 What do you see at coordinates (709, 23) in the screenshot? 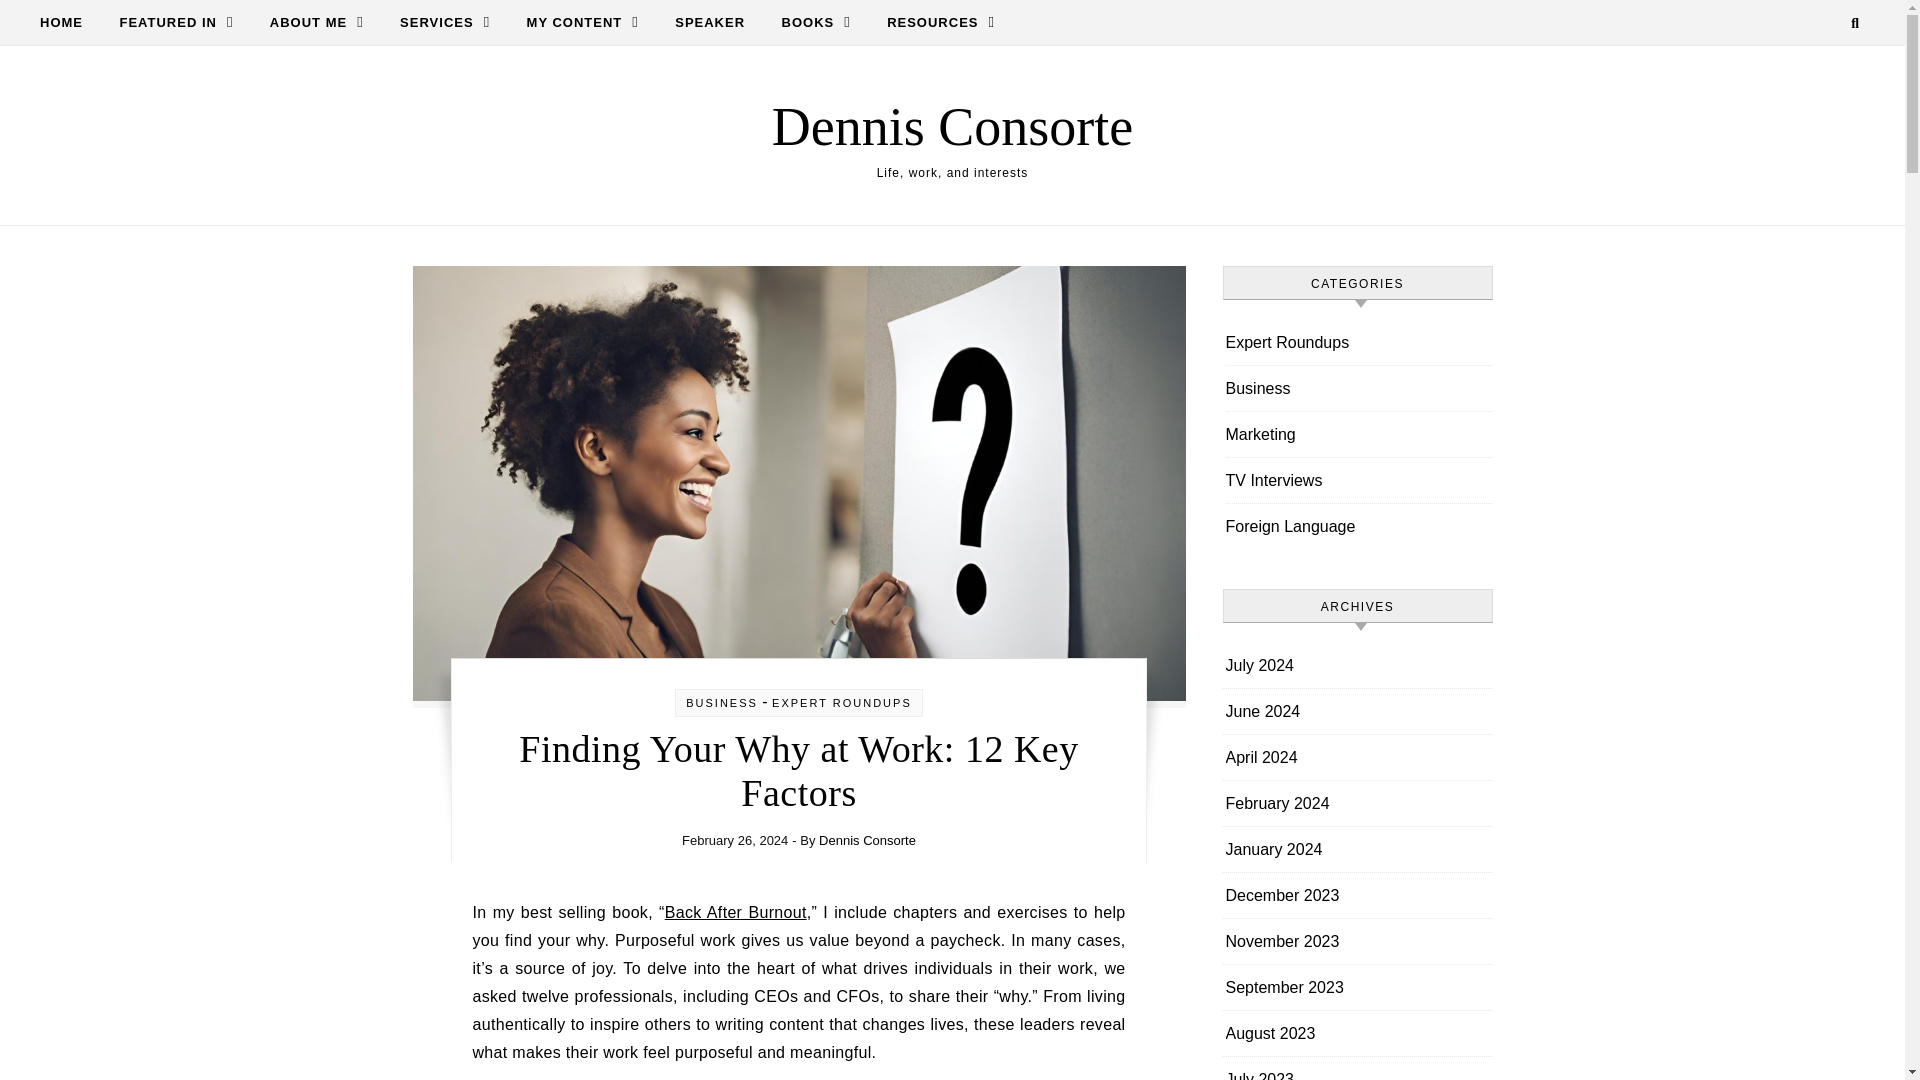
I see `SPEAKER` at bounding box center [709, 23].